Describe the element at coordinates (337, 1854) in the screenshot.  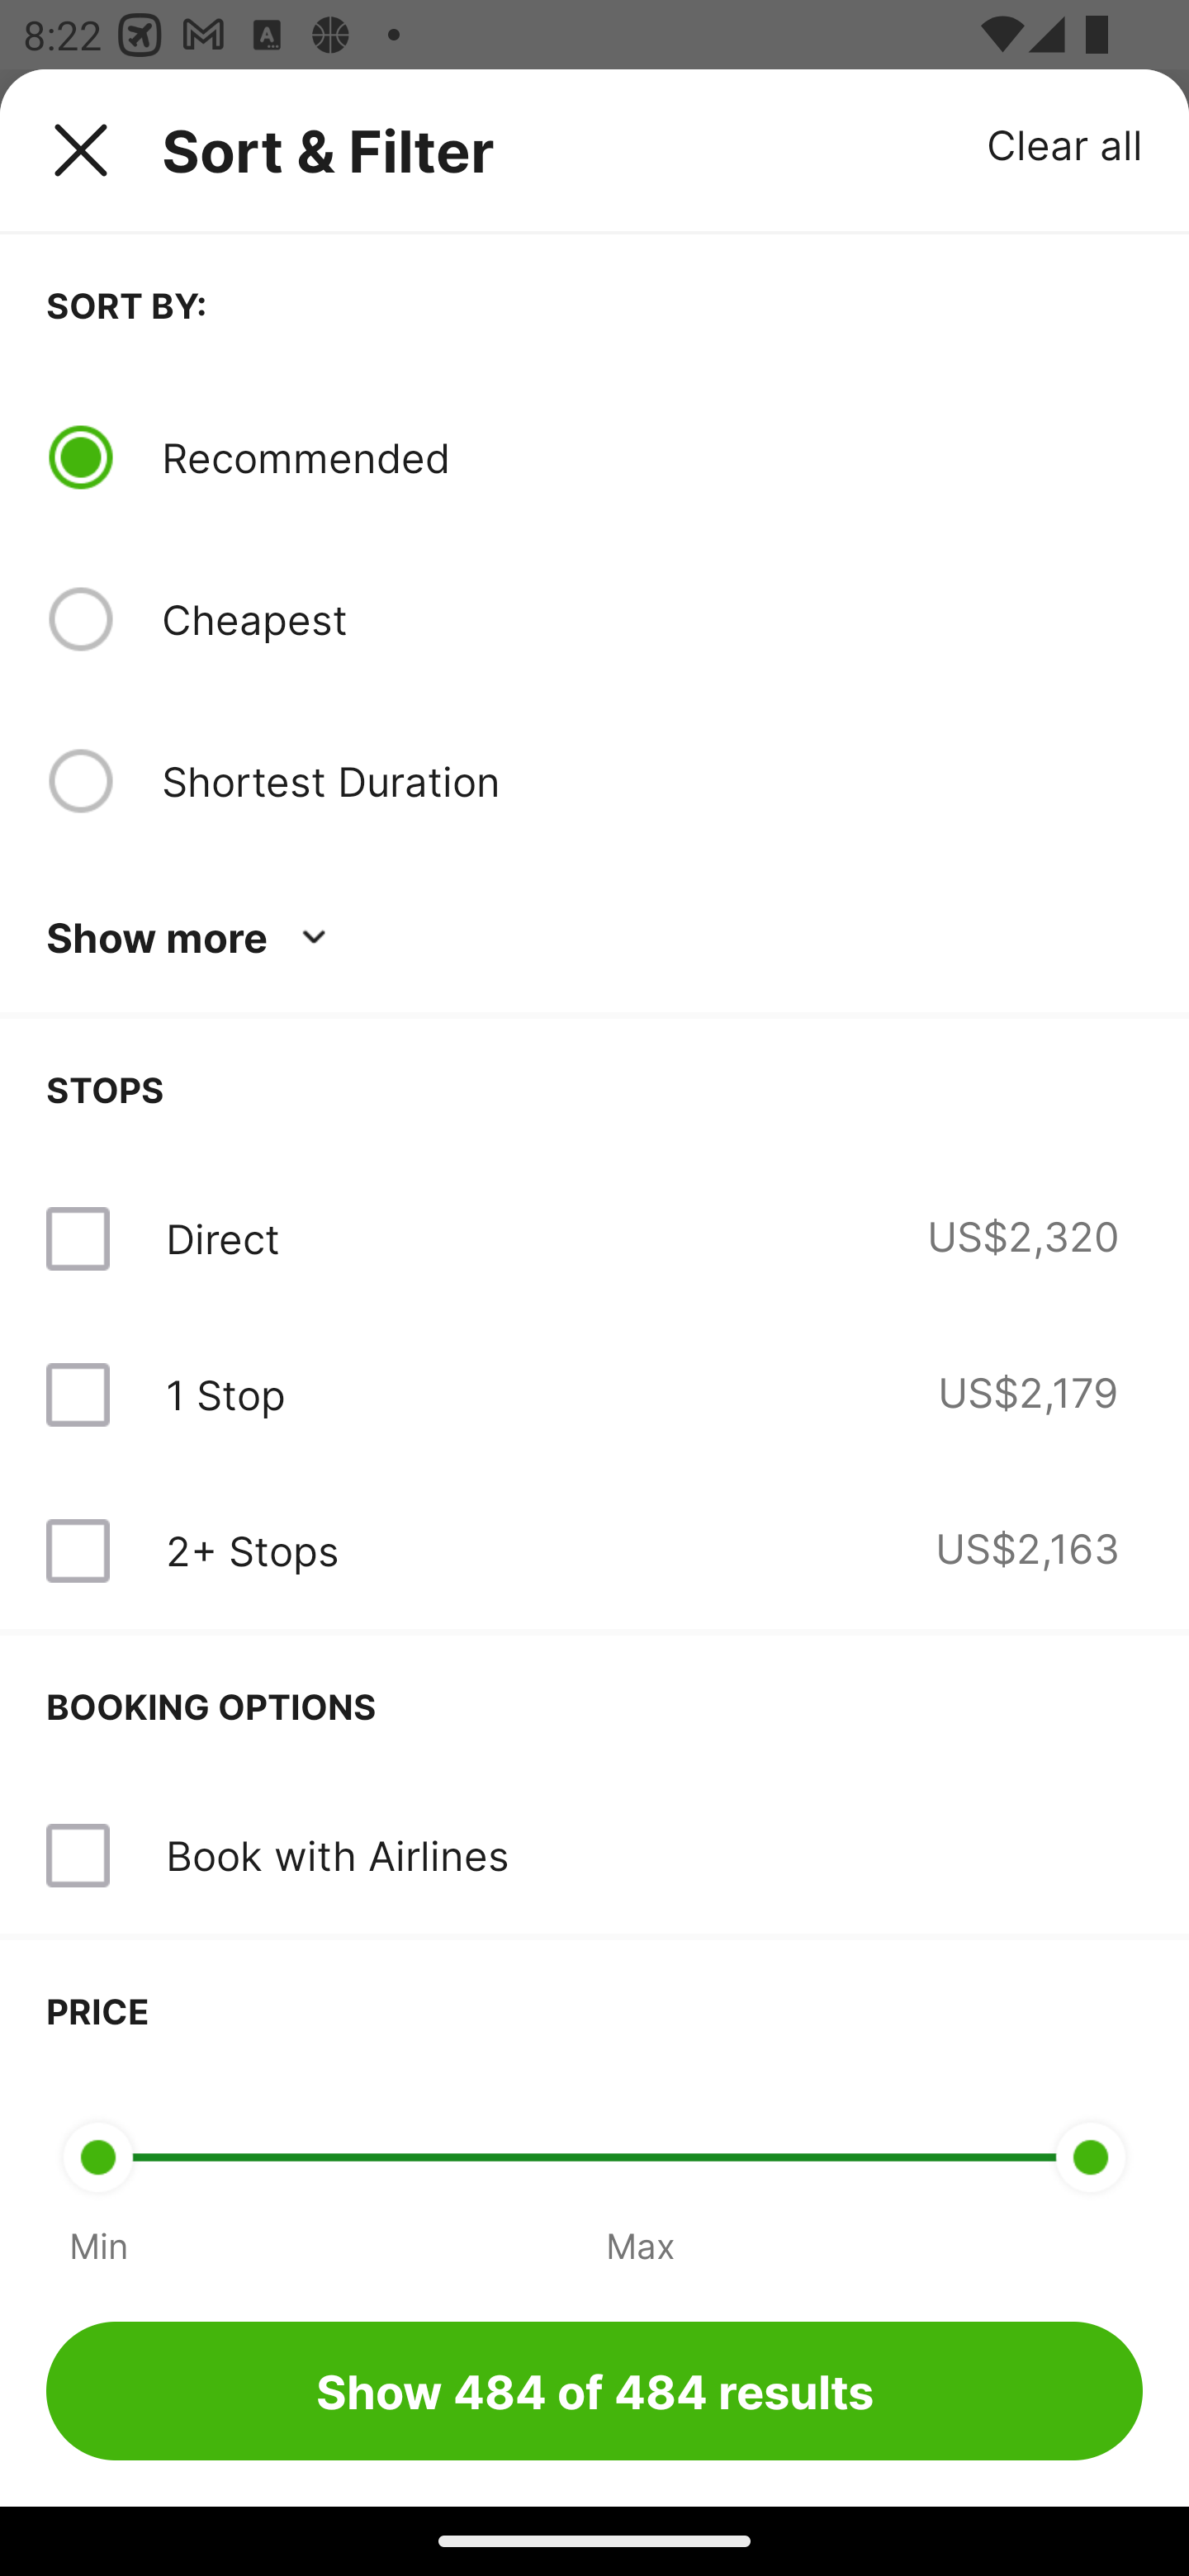
I see `Book with Airlines` at that location.